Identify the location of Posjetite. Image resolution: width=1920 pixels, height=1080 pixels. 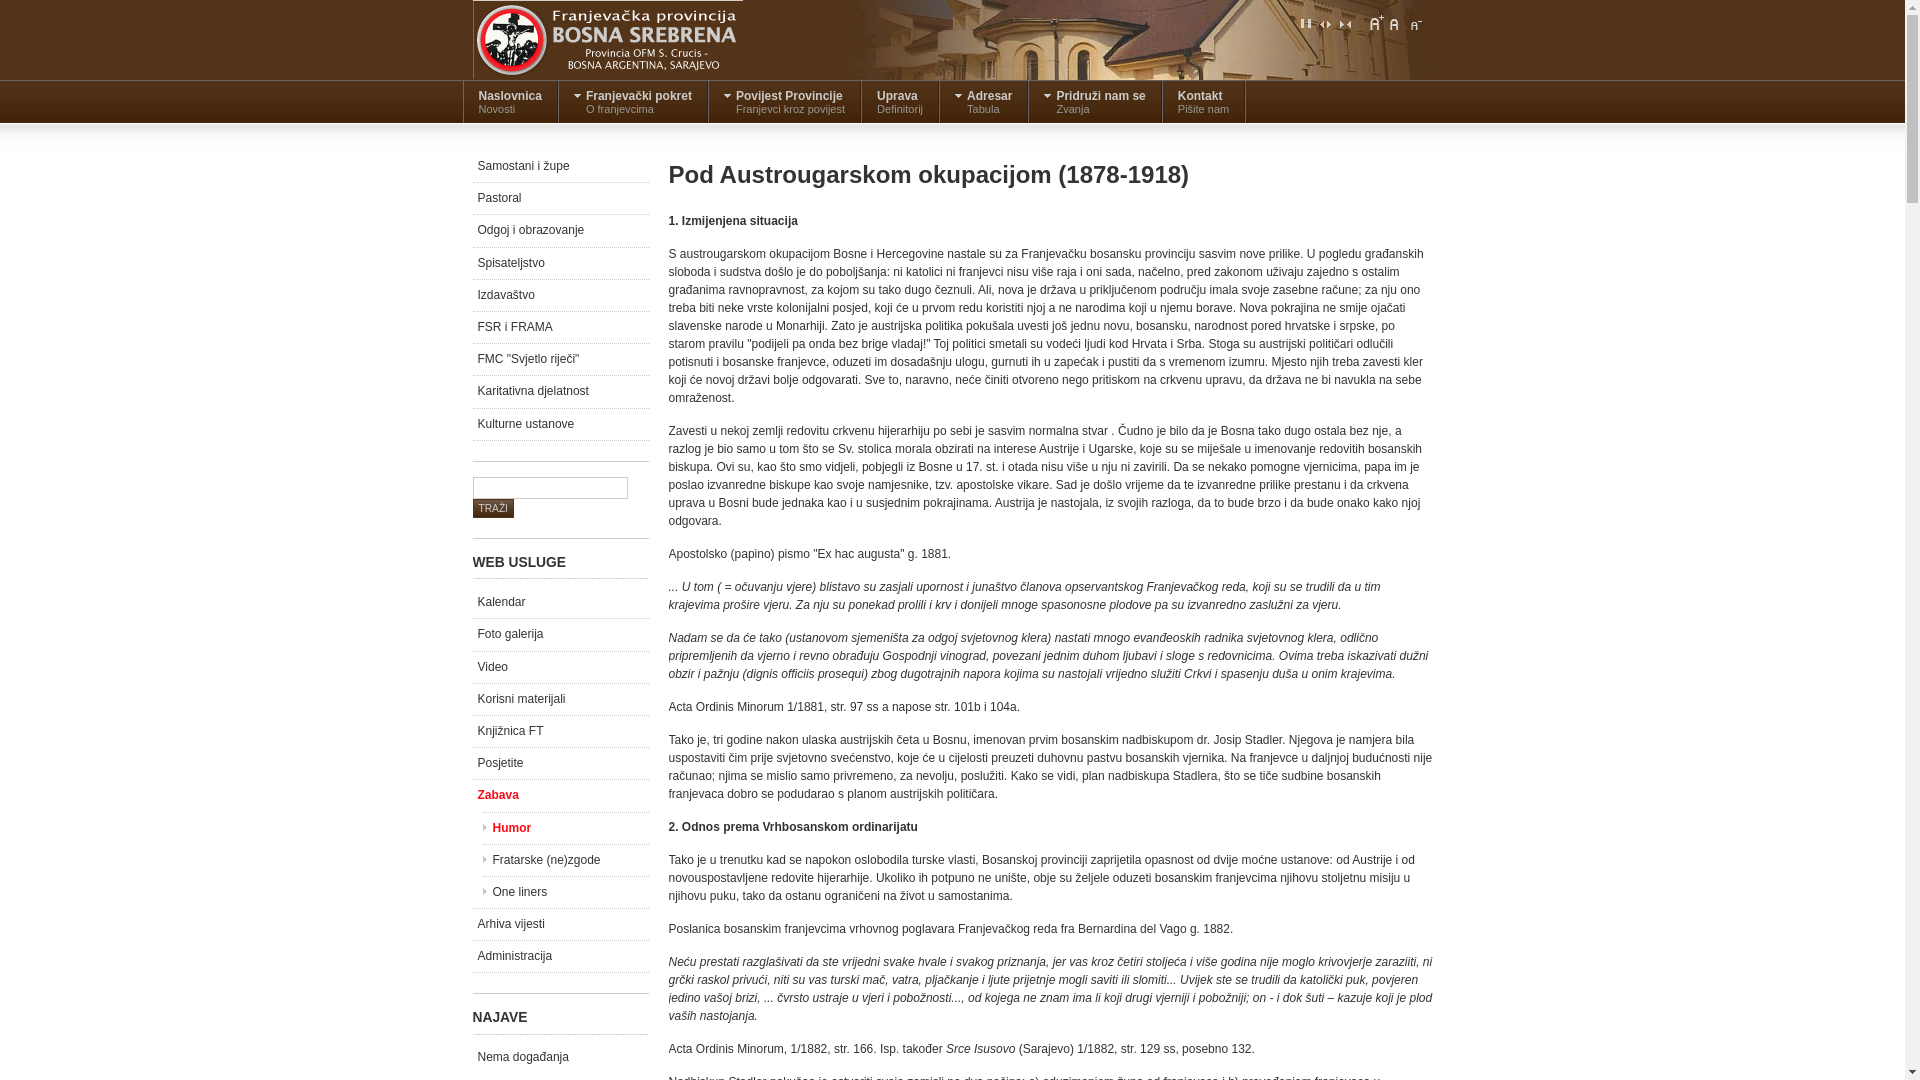
(560, 763).